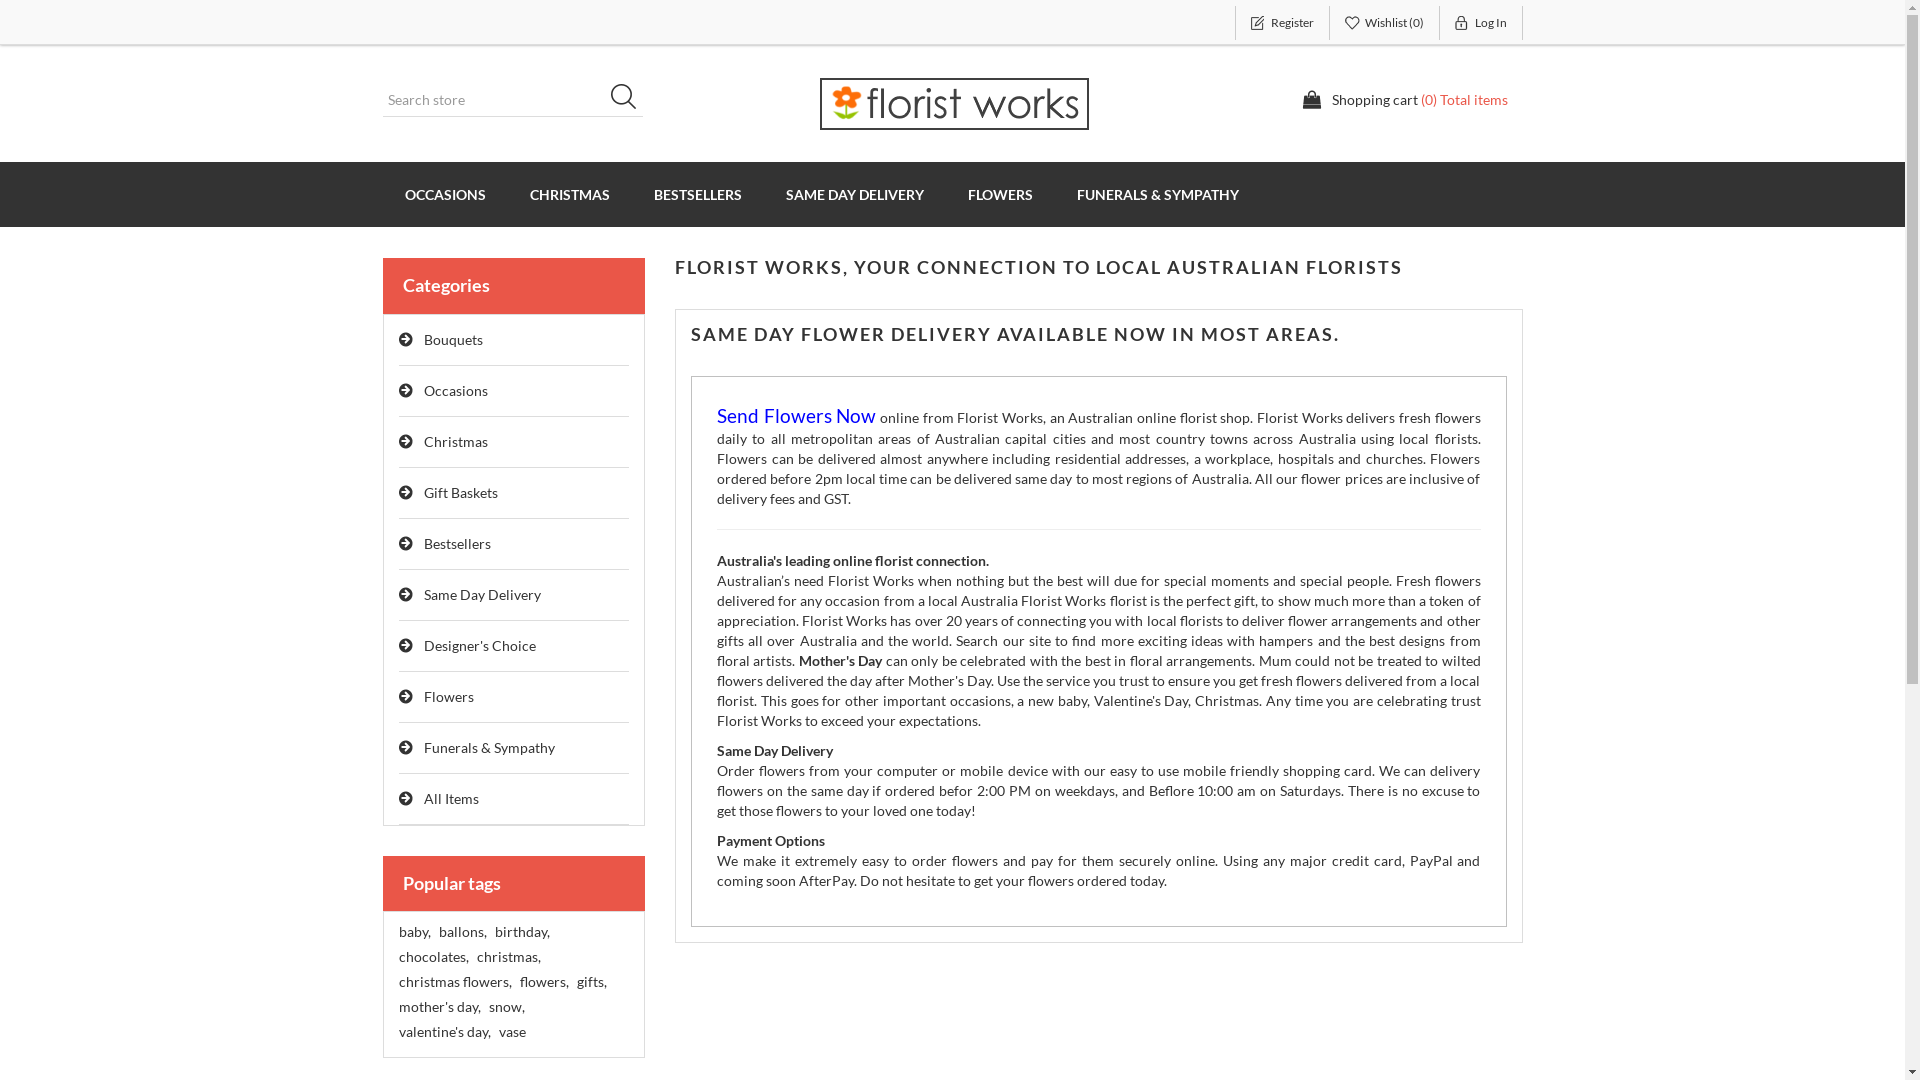 The height and width of the screenshot is (1080, 1920). What do you see at coordinates (514, 646) in the screenshot?
I see `Designer's Choice` at bounding box center [514, 646].